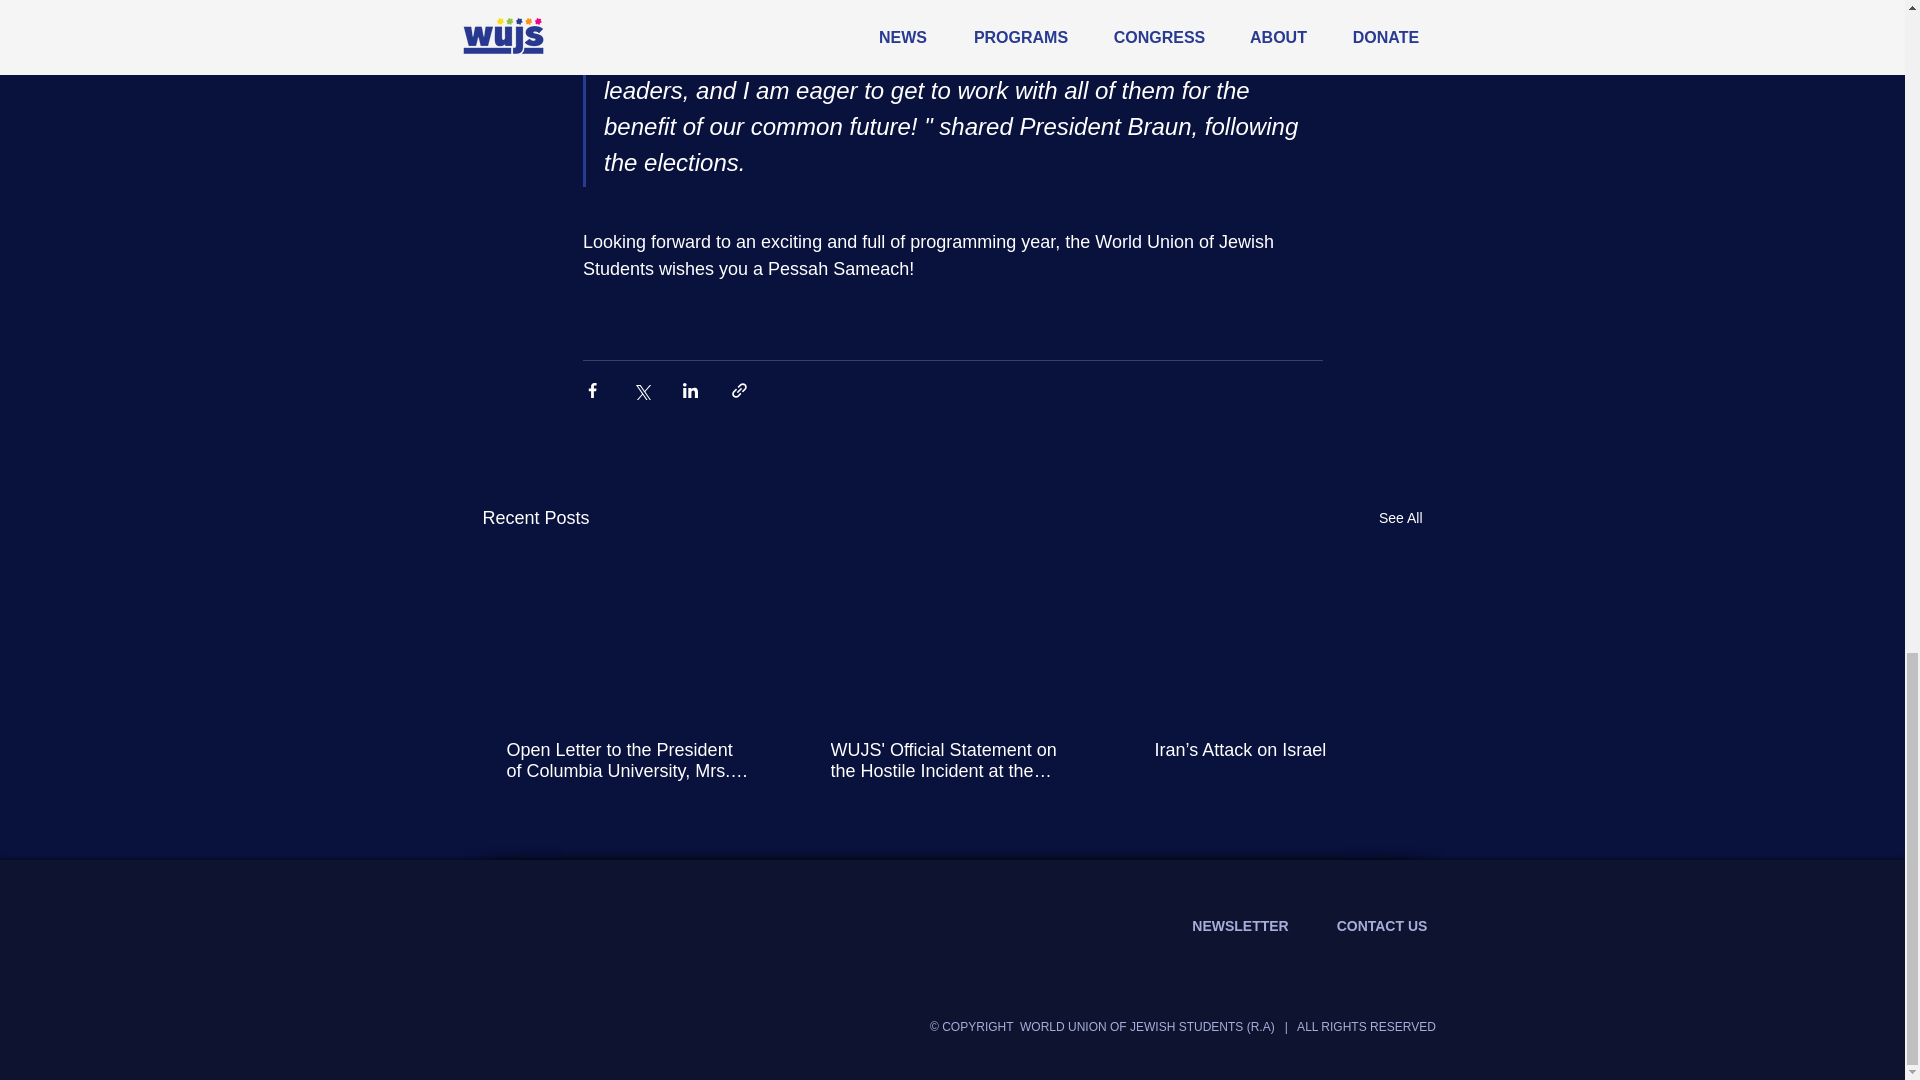  Describe the element at coordinates (1400, 518) in the screenshot. I see `See All` at that location.